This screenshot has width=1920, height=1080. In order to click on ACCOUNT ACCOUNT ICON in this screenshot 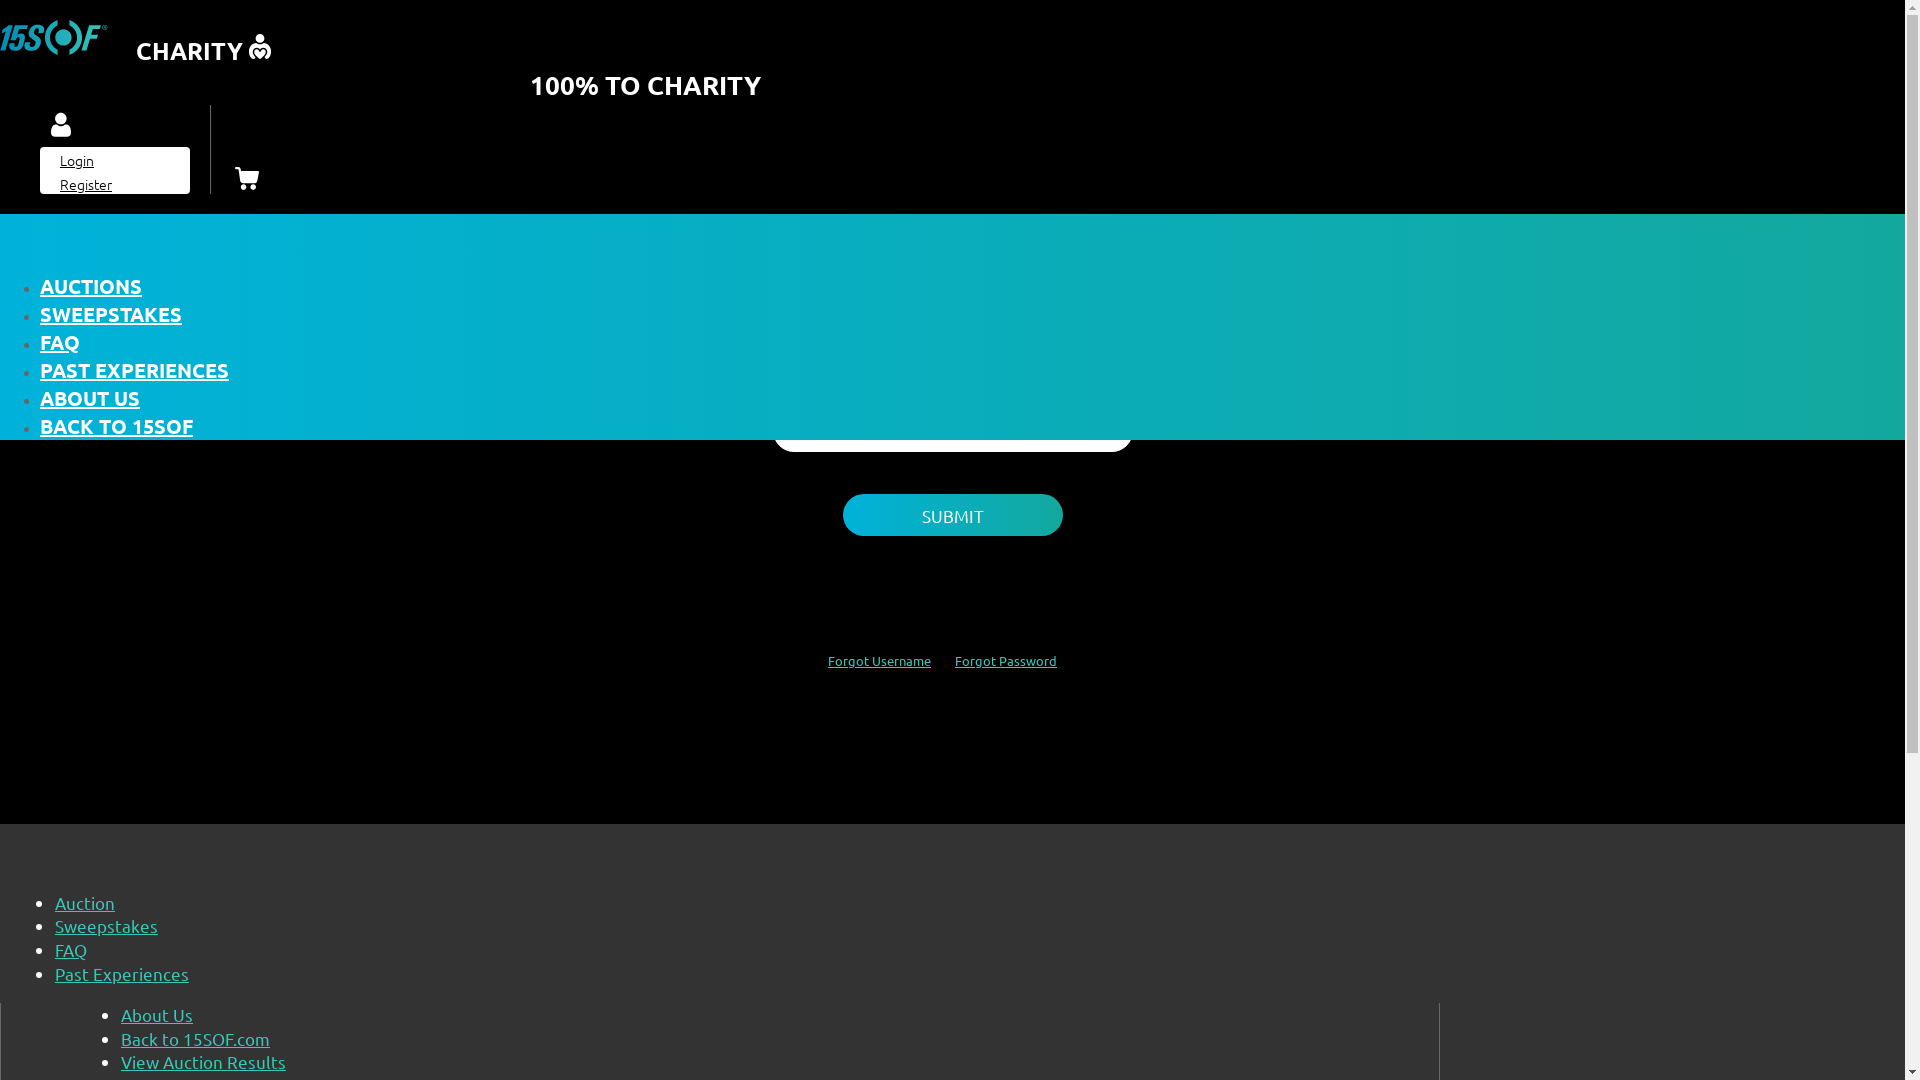, I will do `click(61, 126)`.